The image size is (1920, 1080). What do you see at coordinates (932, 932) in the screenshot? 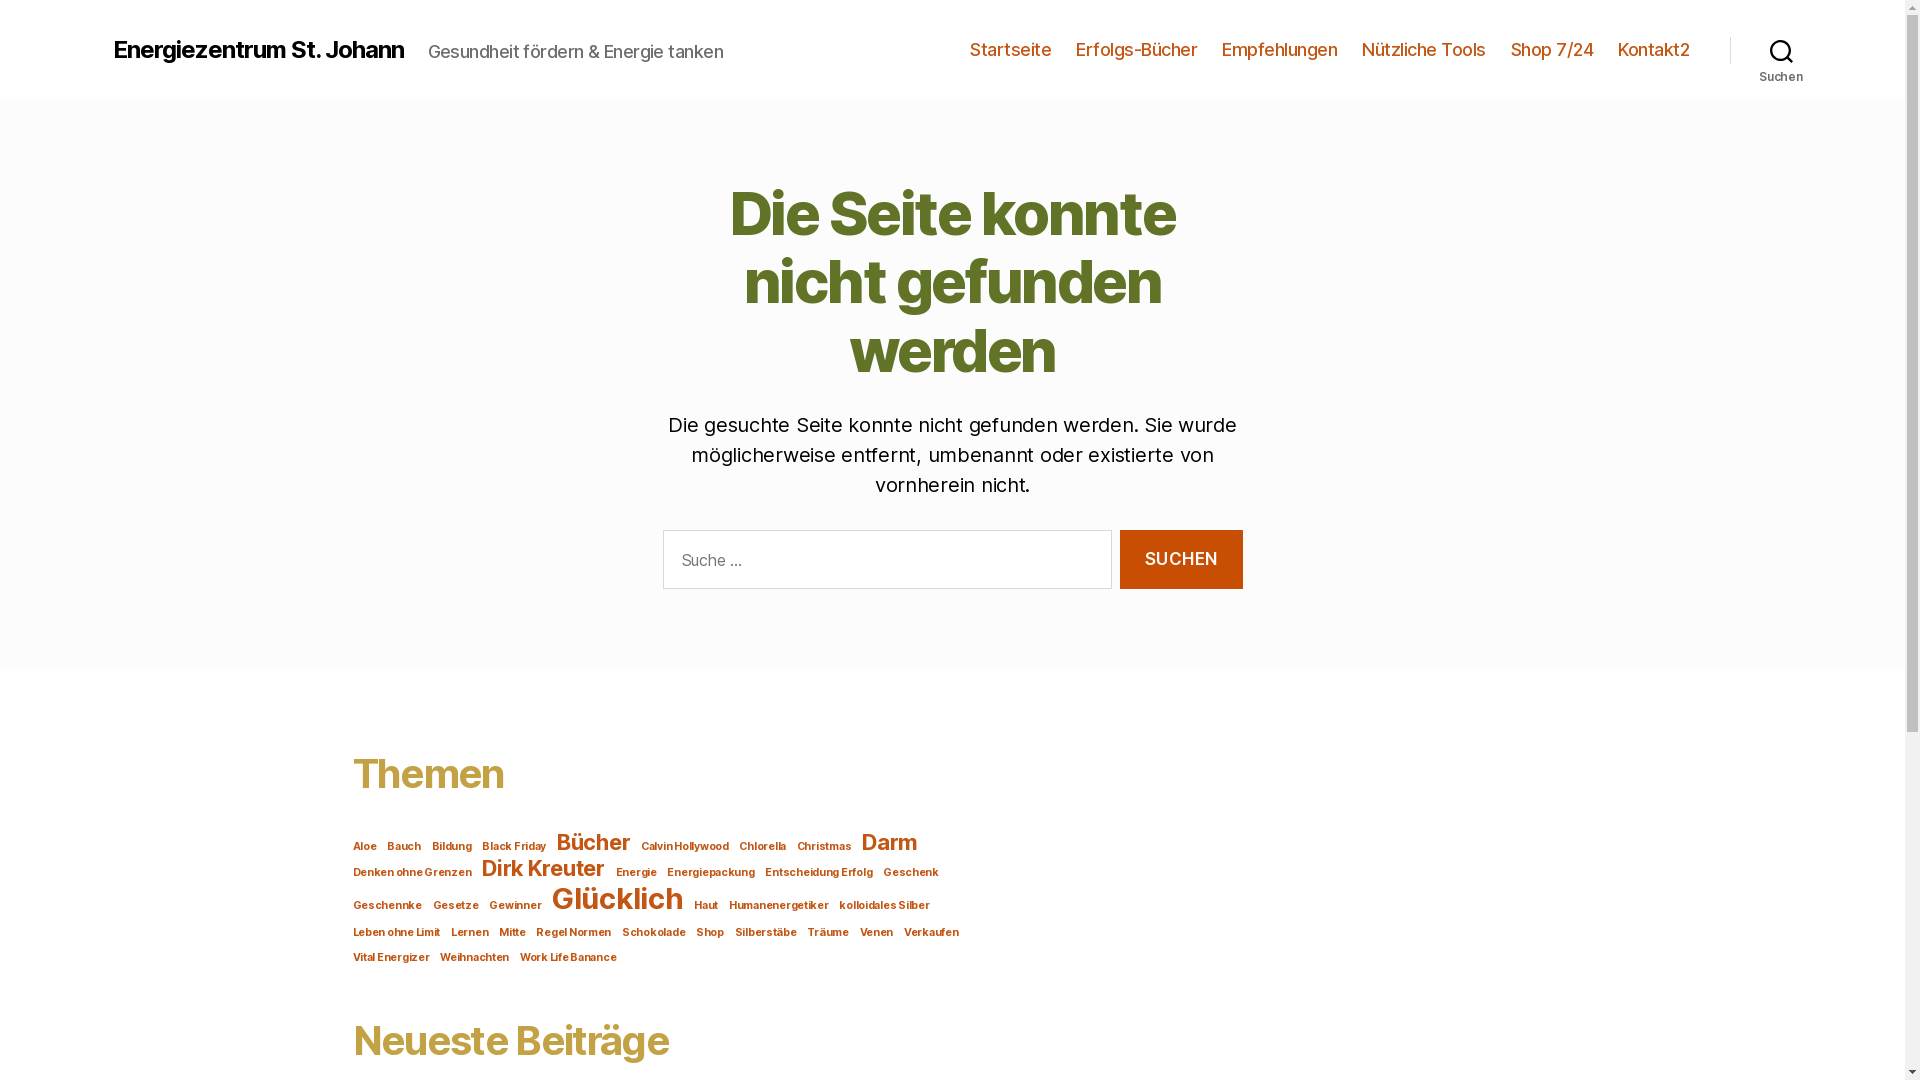
I see `Verkaufen` at bounding box center [932, 932].